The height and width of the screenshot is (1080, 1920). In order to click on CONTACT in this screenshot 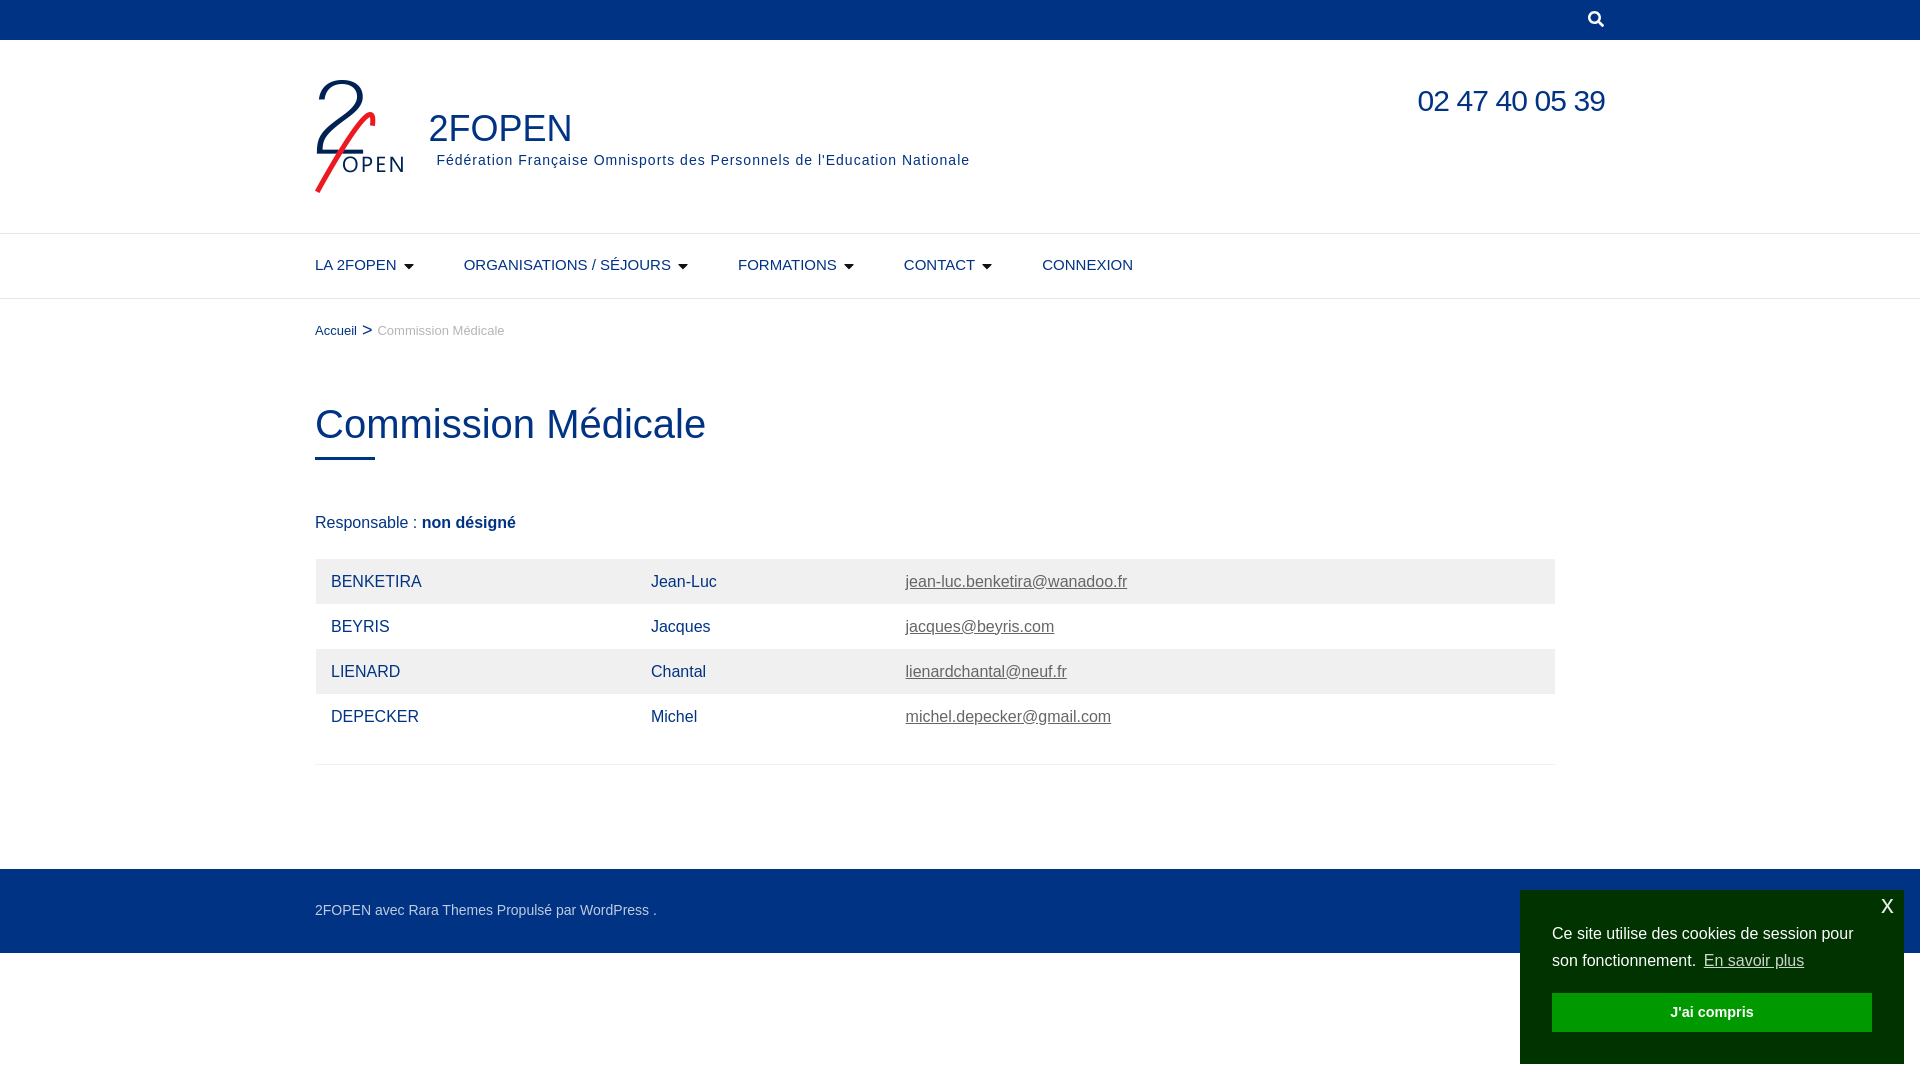, I will do `click(940, 266)`.